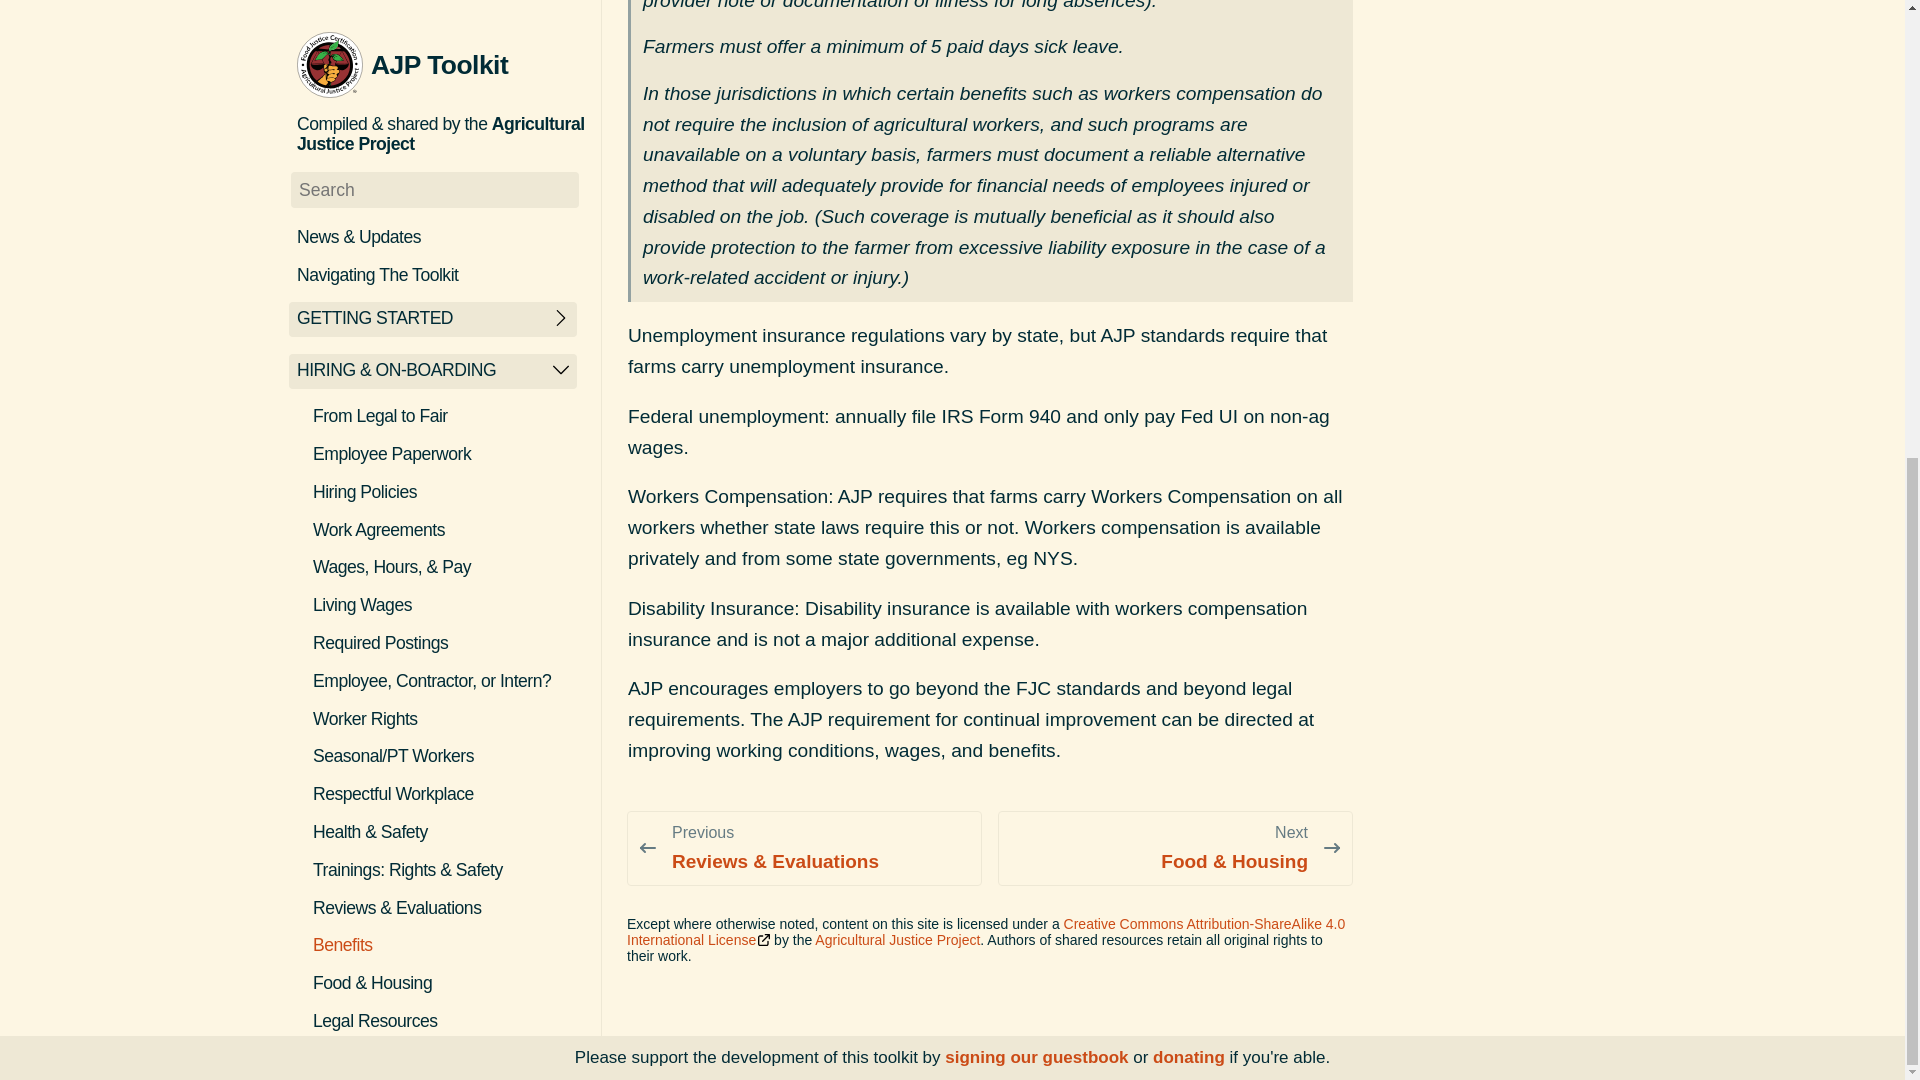  Describe the element at coordinates (447, 232) in the screenshot. I see `Legal Resources` at that location.